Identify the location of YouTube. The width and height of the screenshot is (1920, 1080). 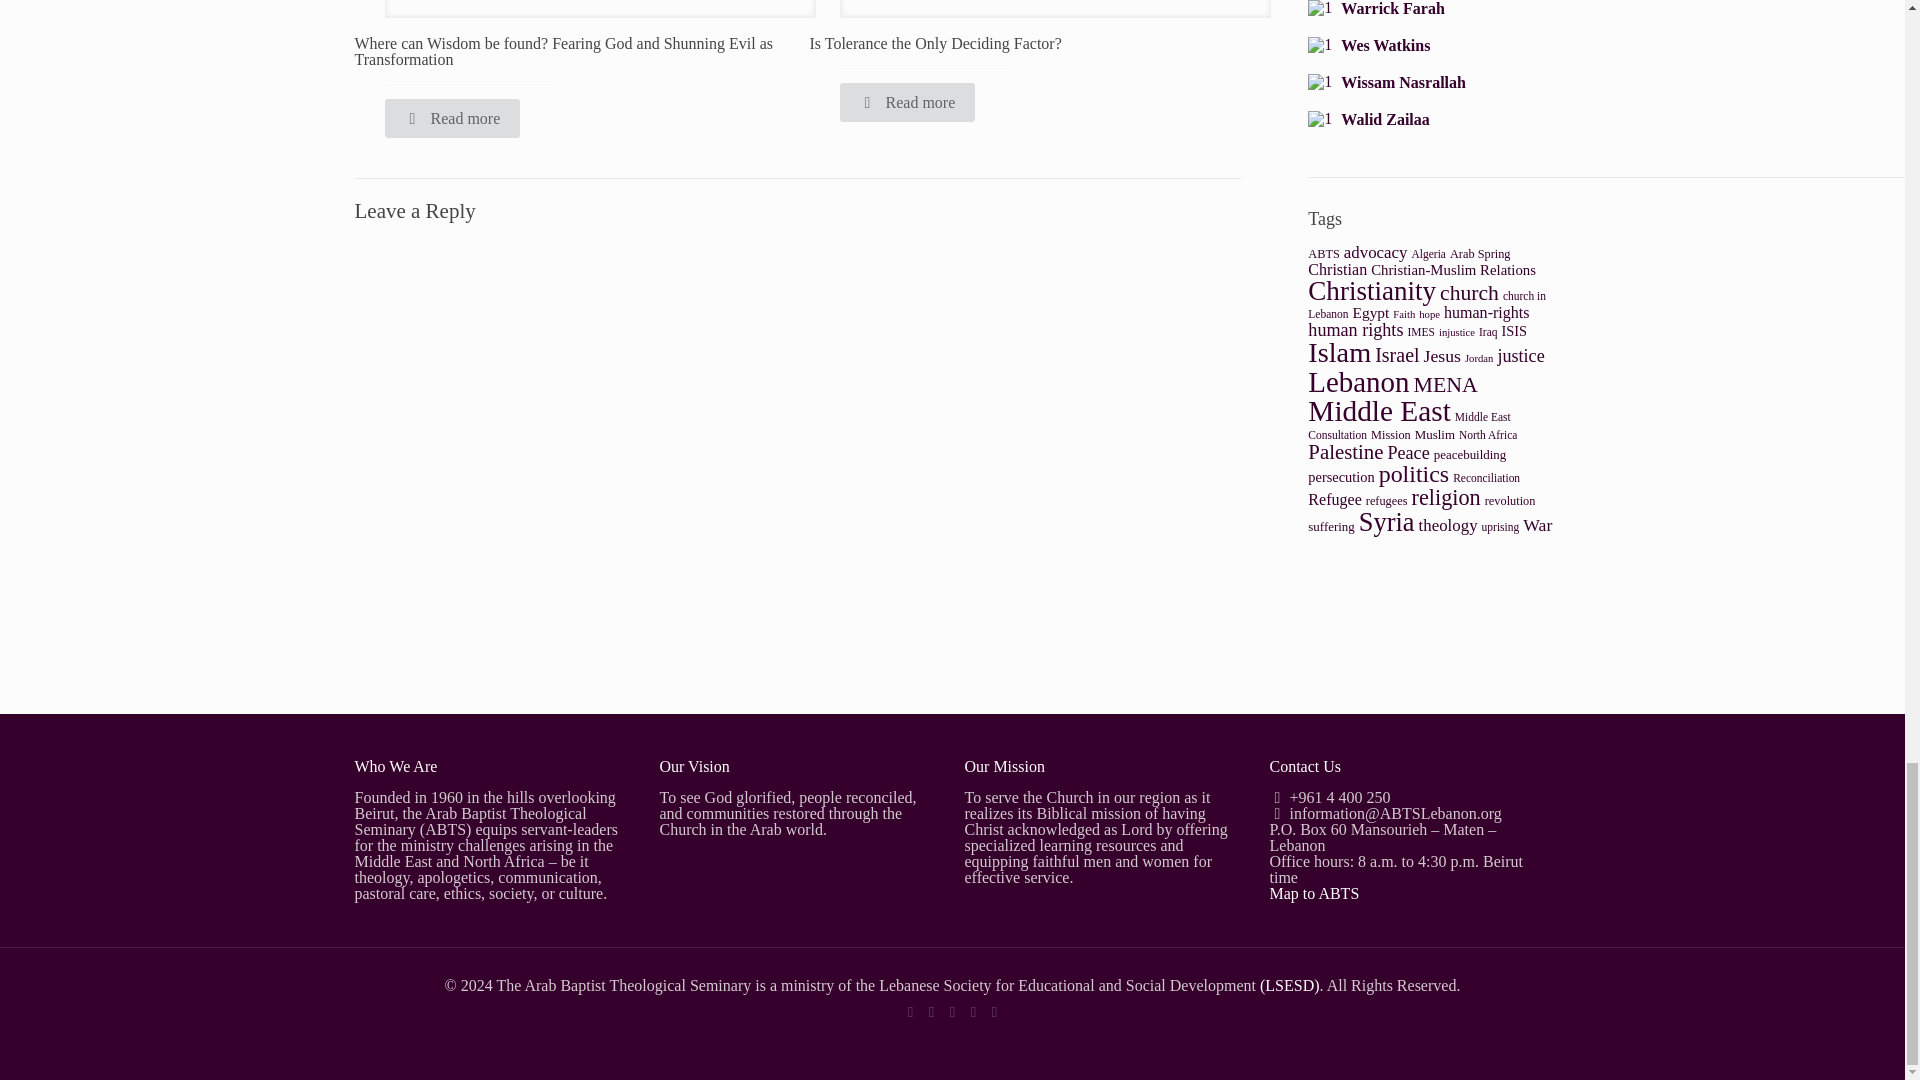
(952, 1012).